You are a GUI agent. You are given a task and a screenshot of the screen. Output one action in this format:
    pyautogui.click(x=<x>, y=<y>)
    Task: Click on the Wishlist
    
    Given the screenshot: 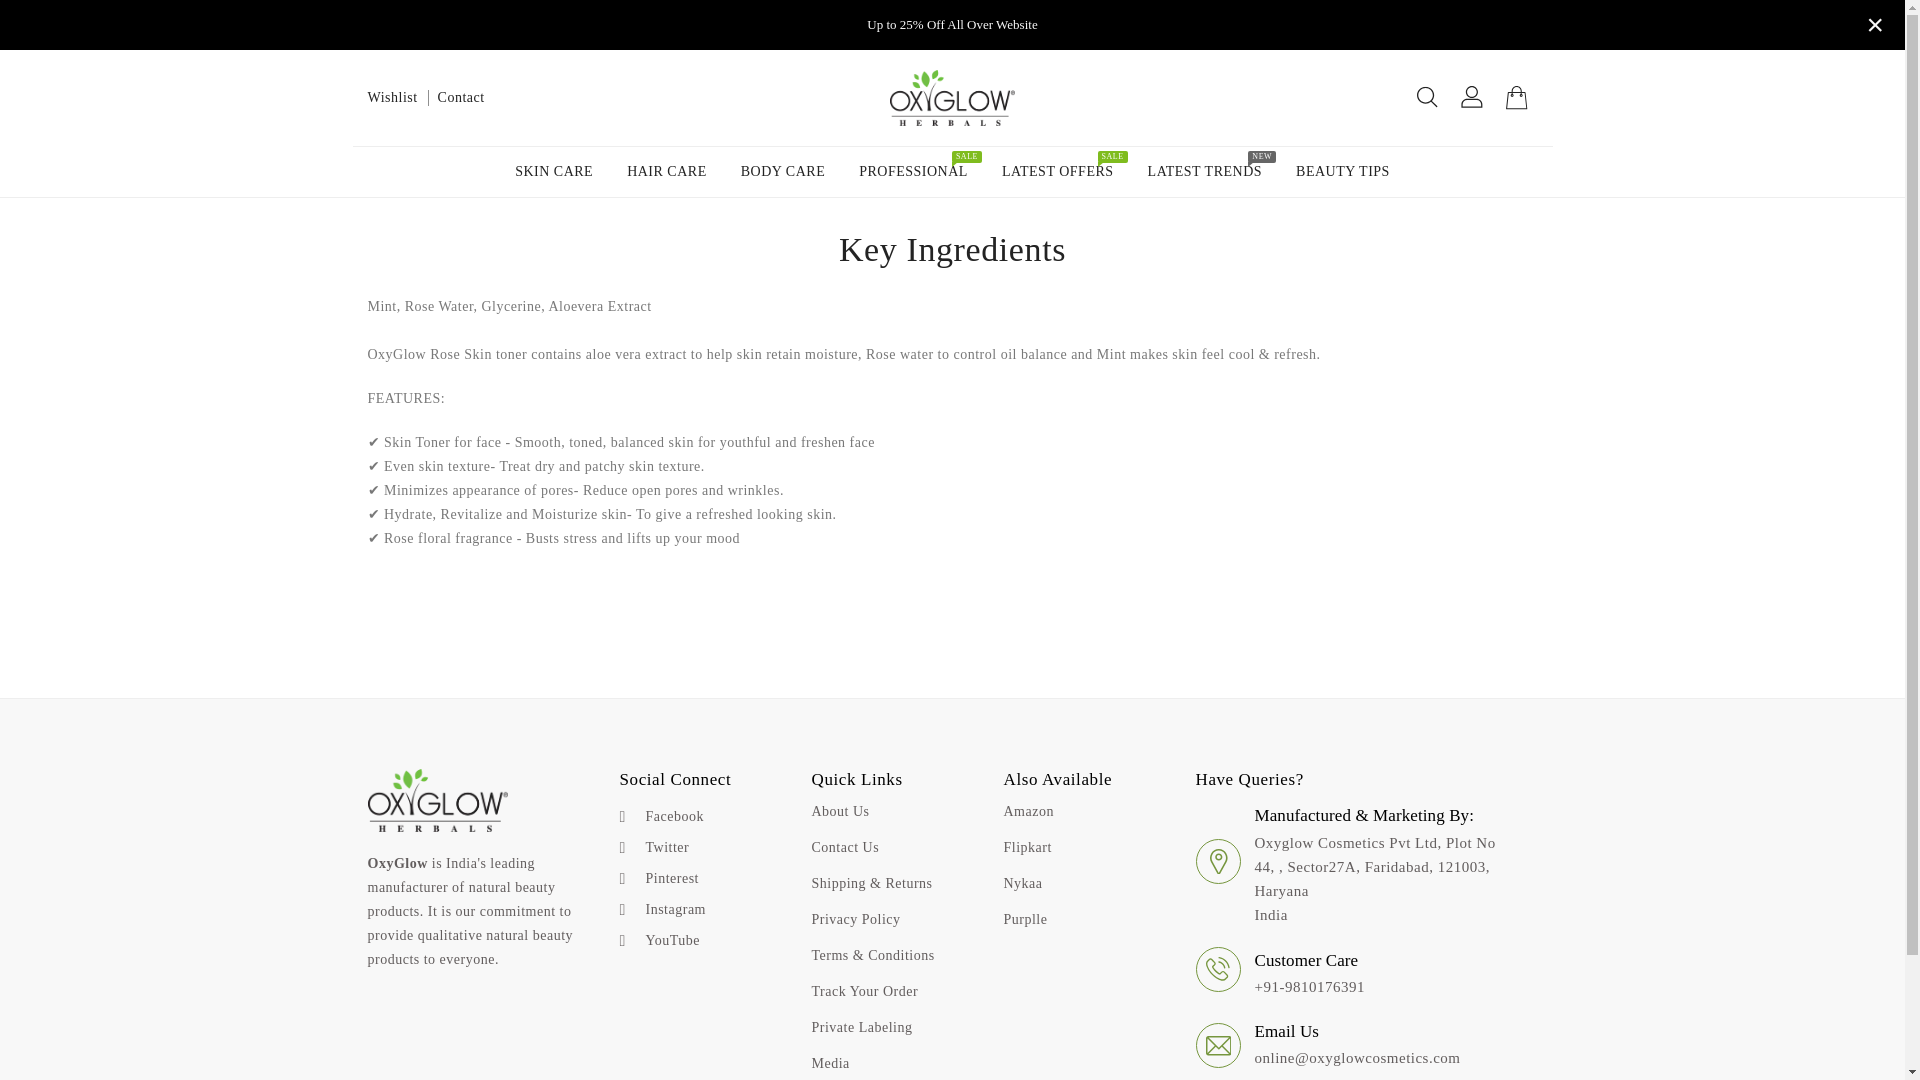 What is the action you would take?
    pyautogui.click(x=393, y=96)
    